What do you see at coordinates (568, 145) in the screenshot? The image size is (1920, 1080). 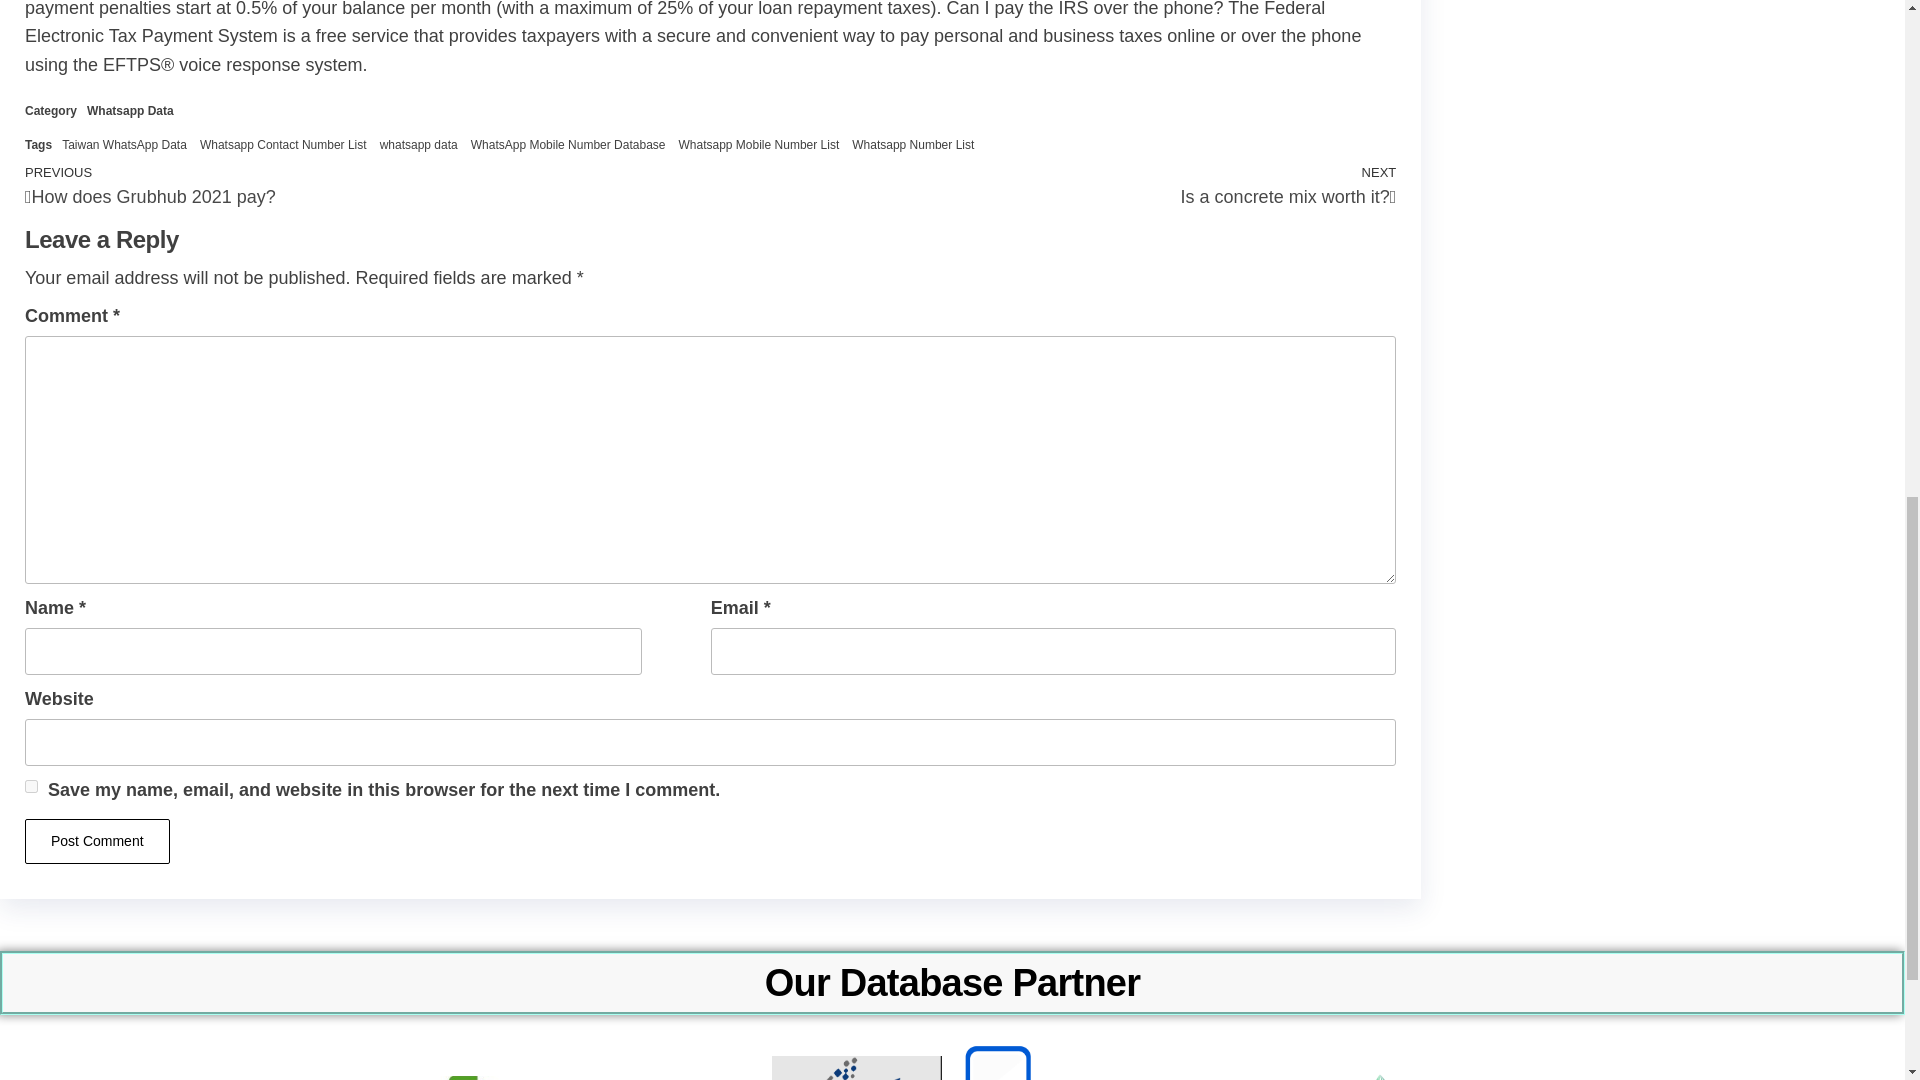 I see `Post Comment` at bounding box center [568, 145].